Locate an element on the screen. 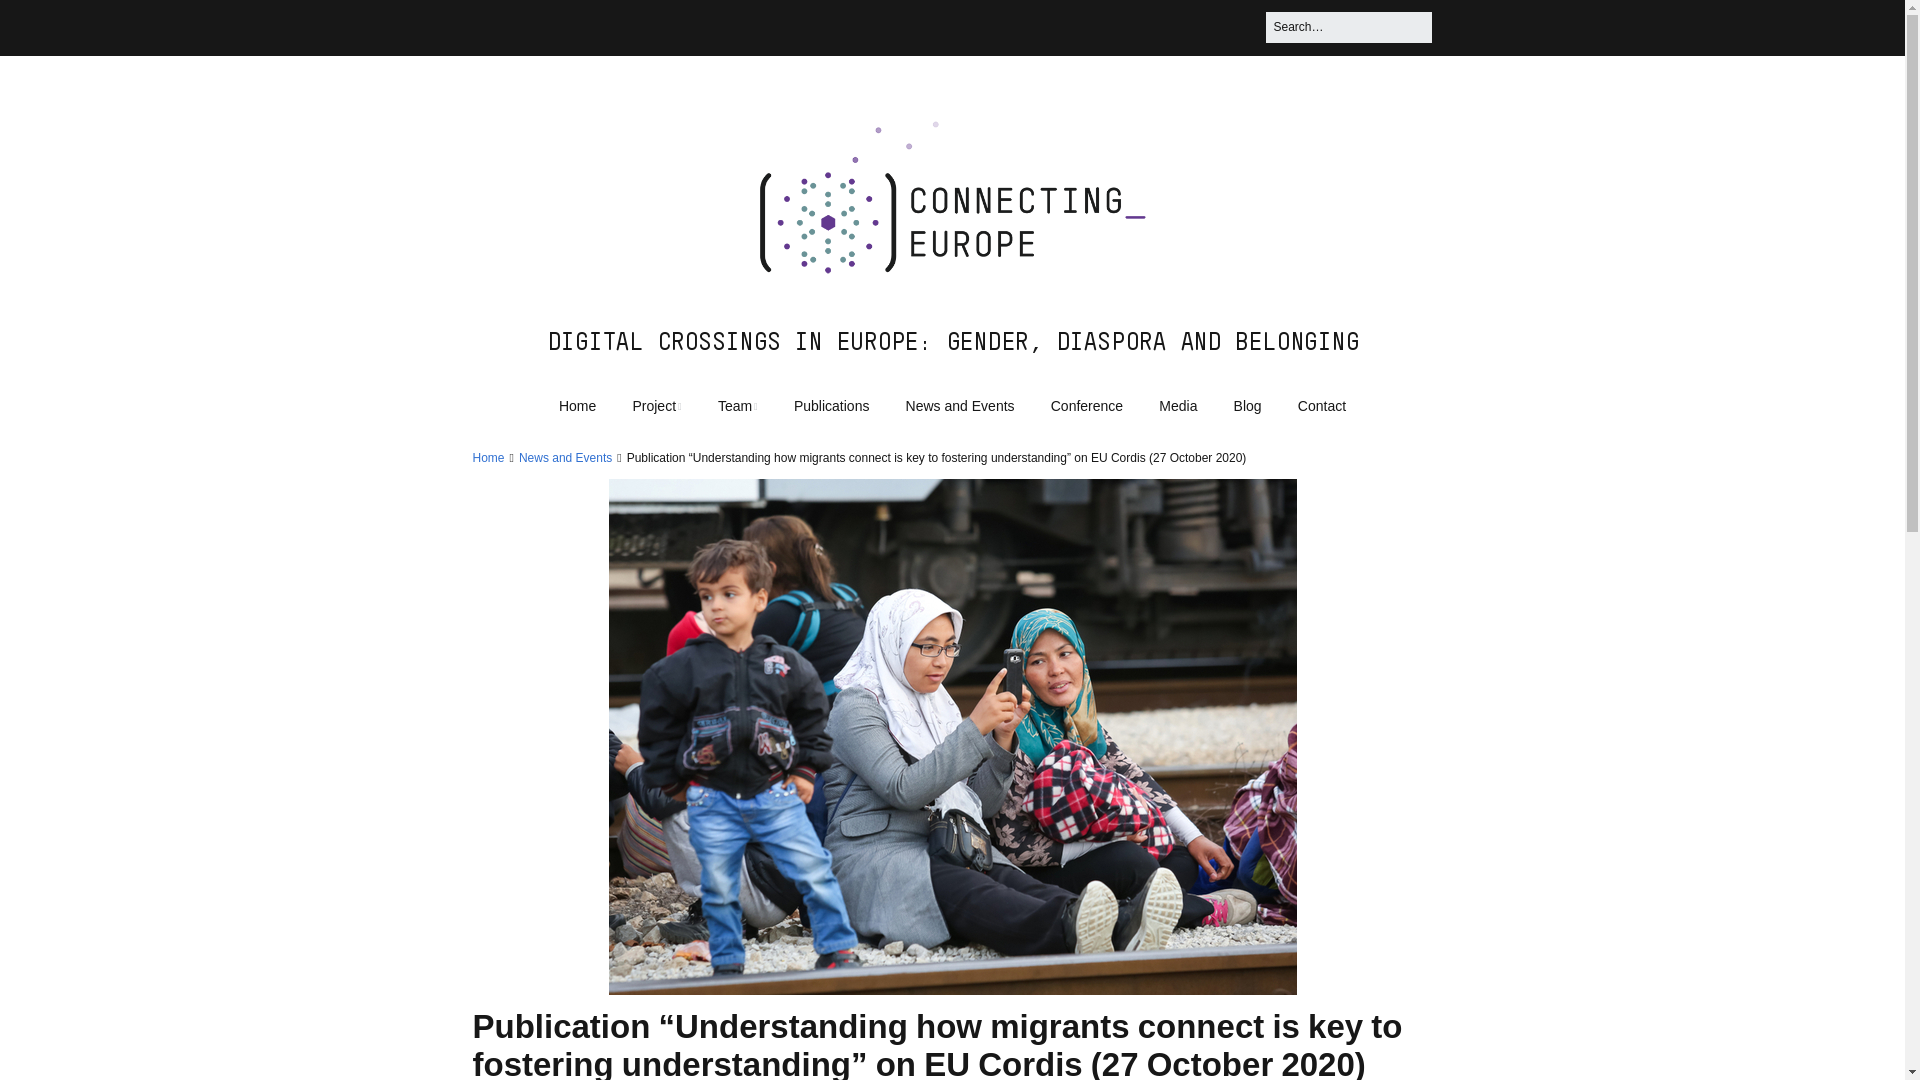  Search is located at coordinates (39, 22).